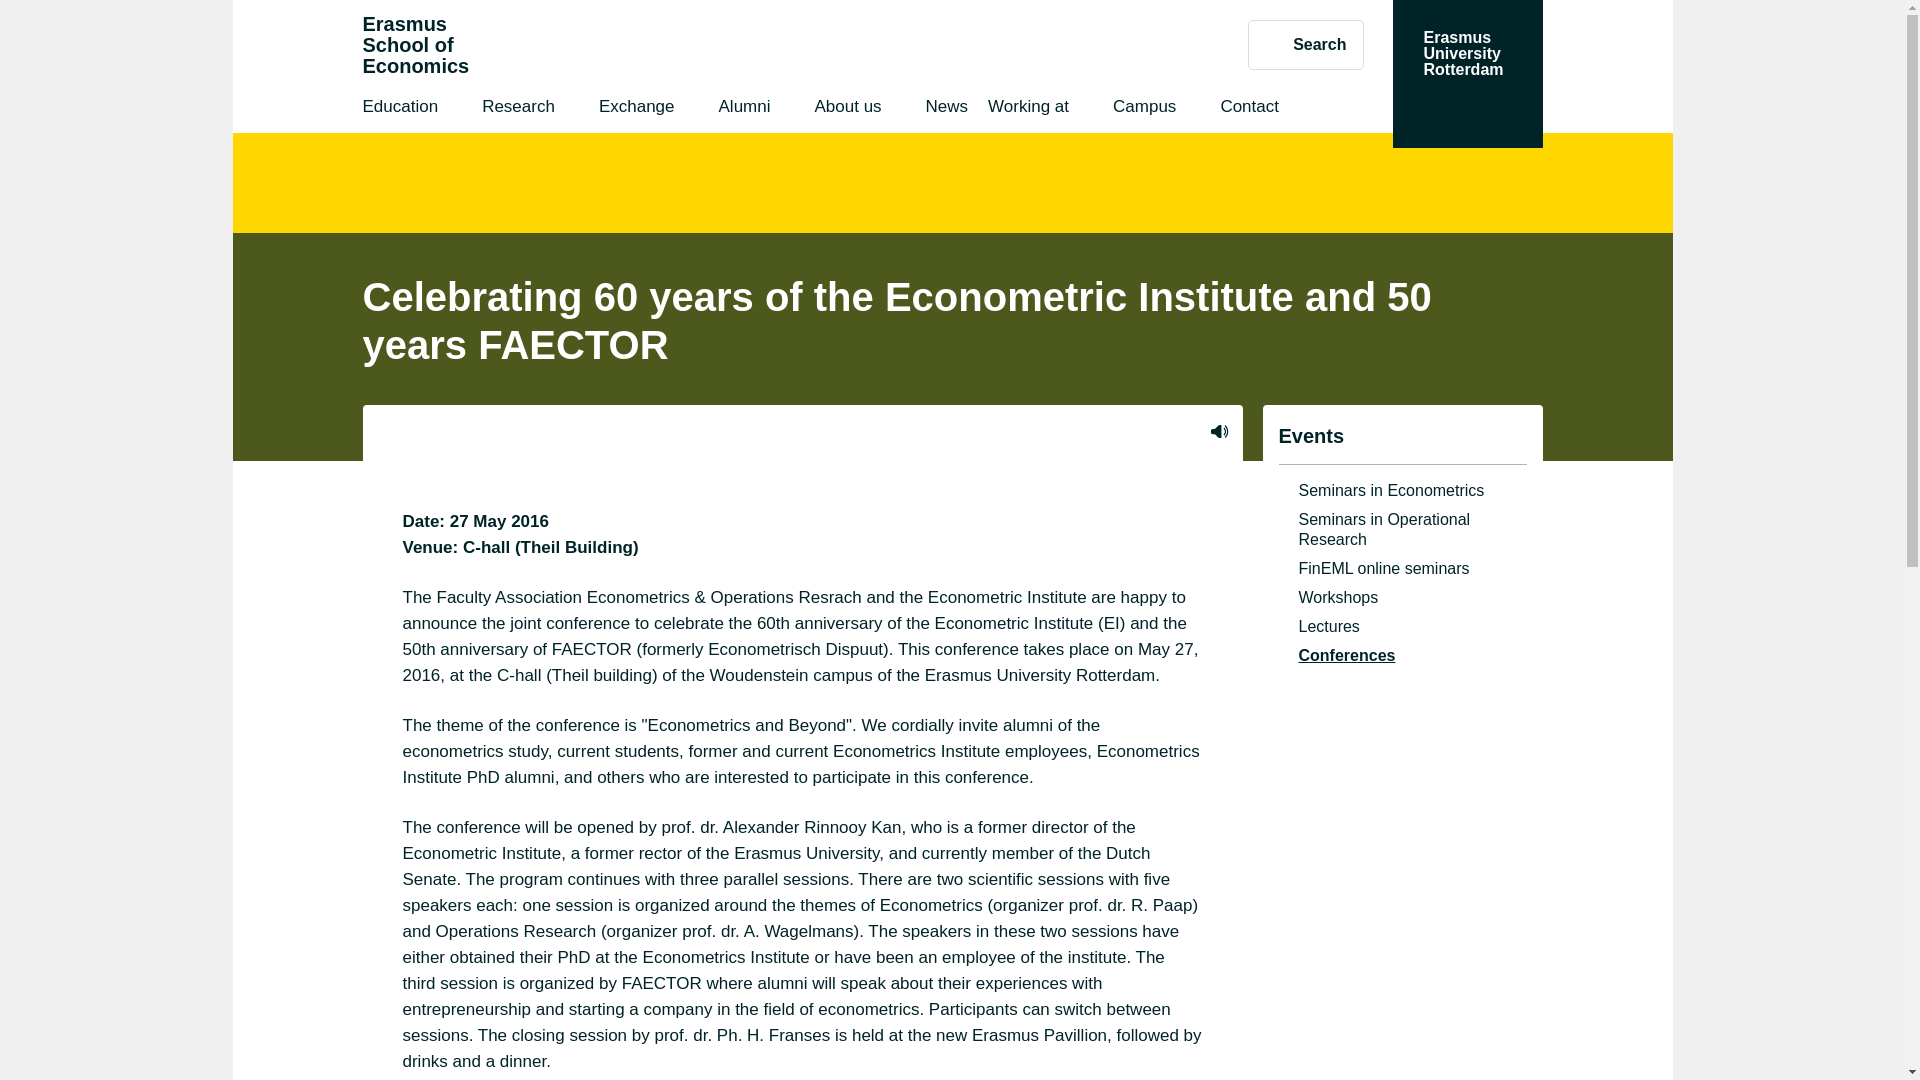  What do you see at coordinates (399, 109) in the screenshot?
I see `News` at bounding box center [399, 109].